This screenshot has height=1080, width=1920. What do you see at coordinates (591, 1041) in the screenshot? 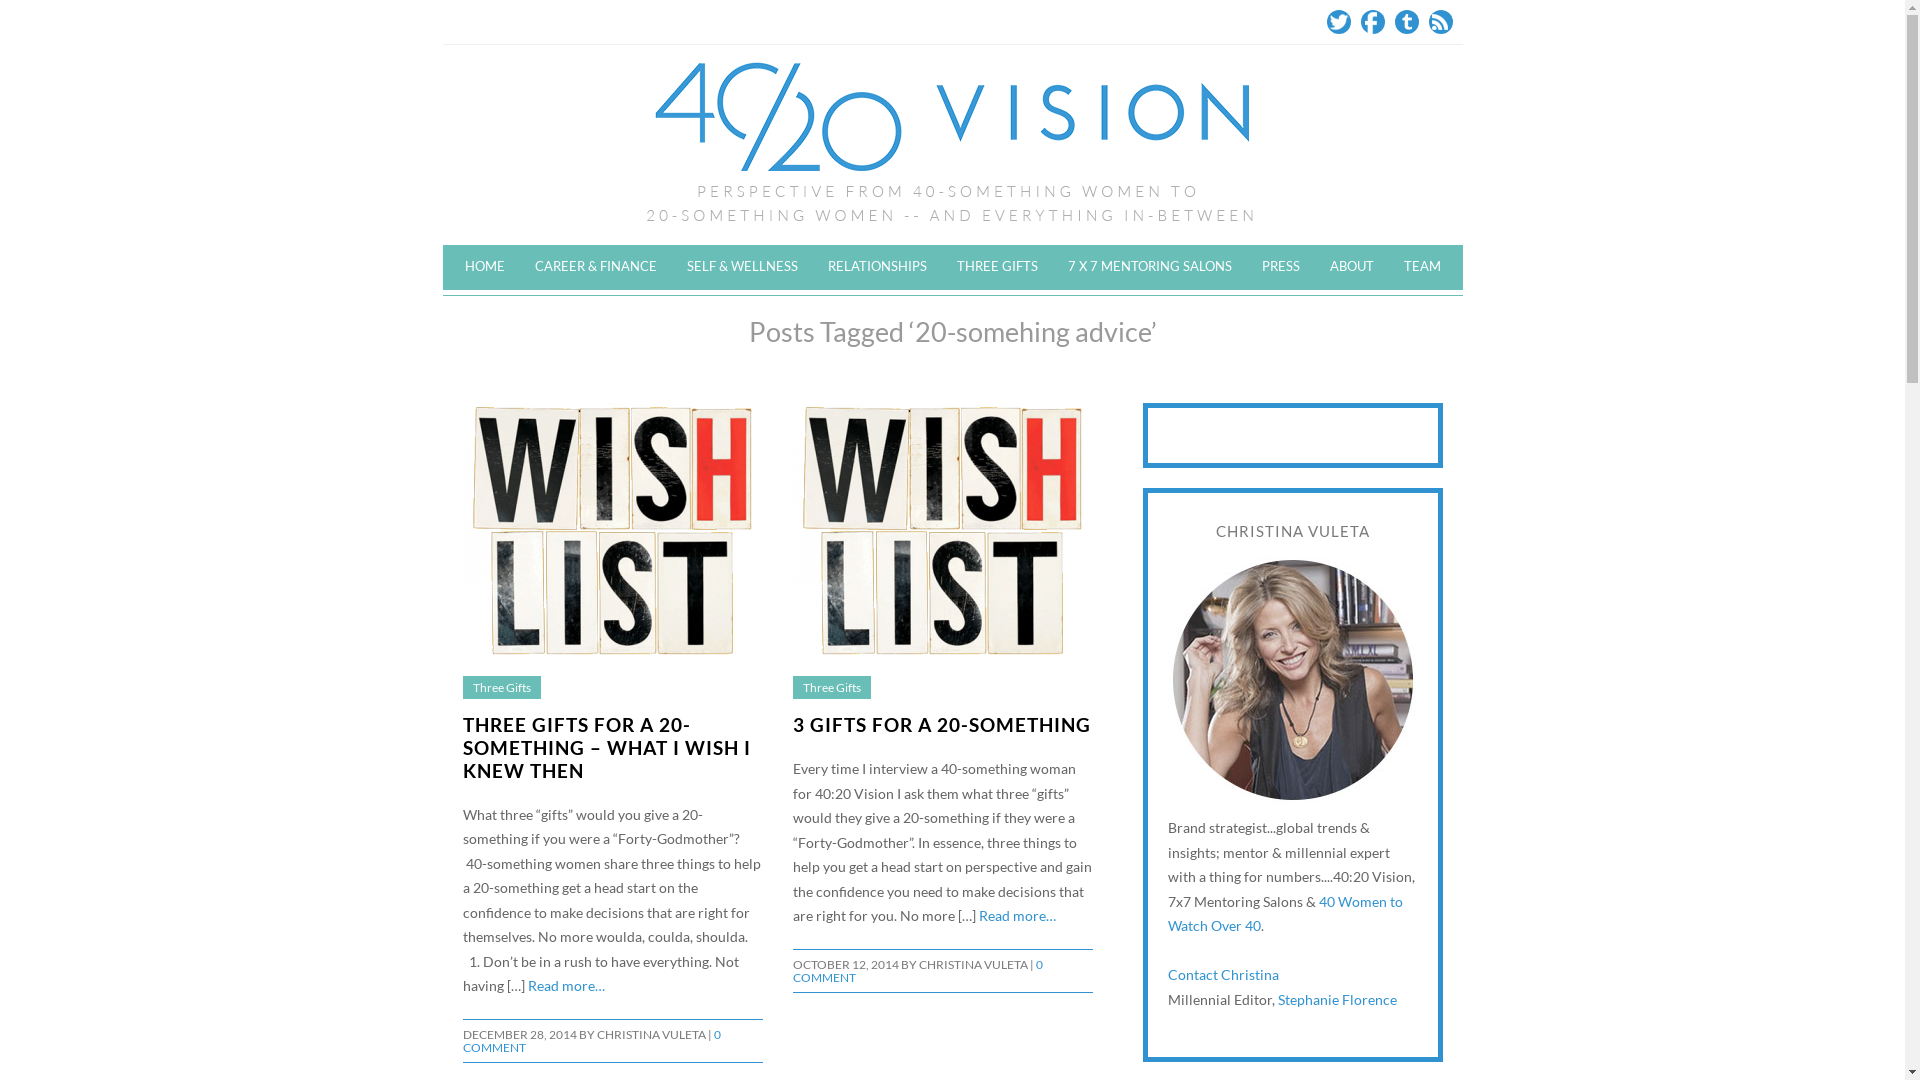
I see `0 COMMENT` at bounding box center [591, 1041].